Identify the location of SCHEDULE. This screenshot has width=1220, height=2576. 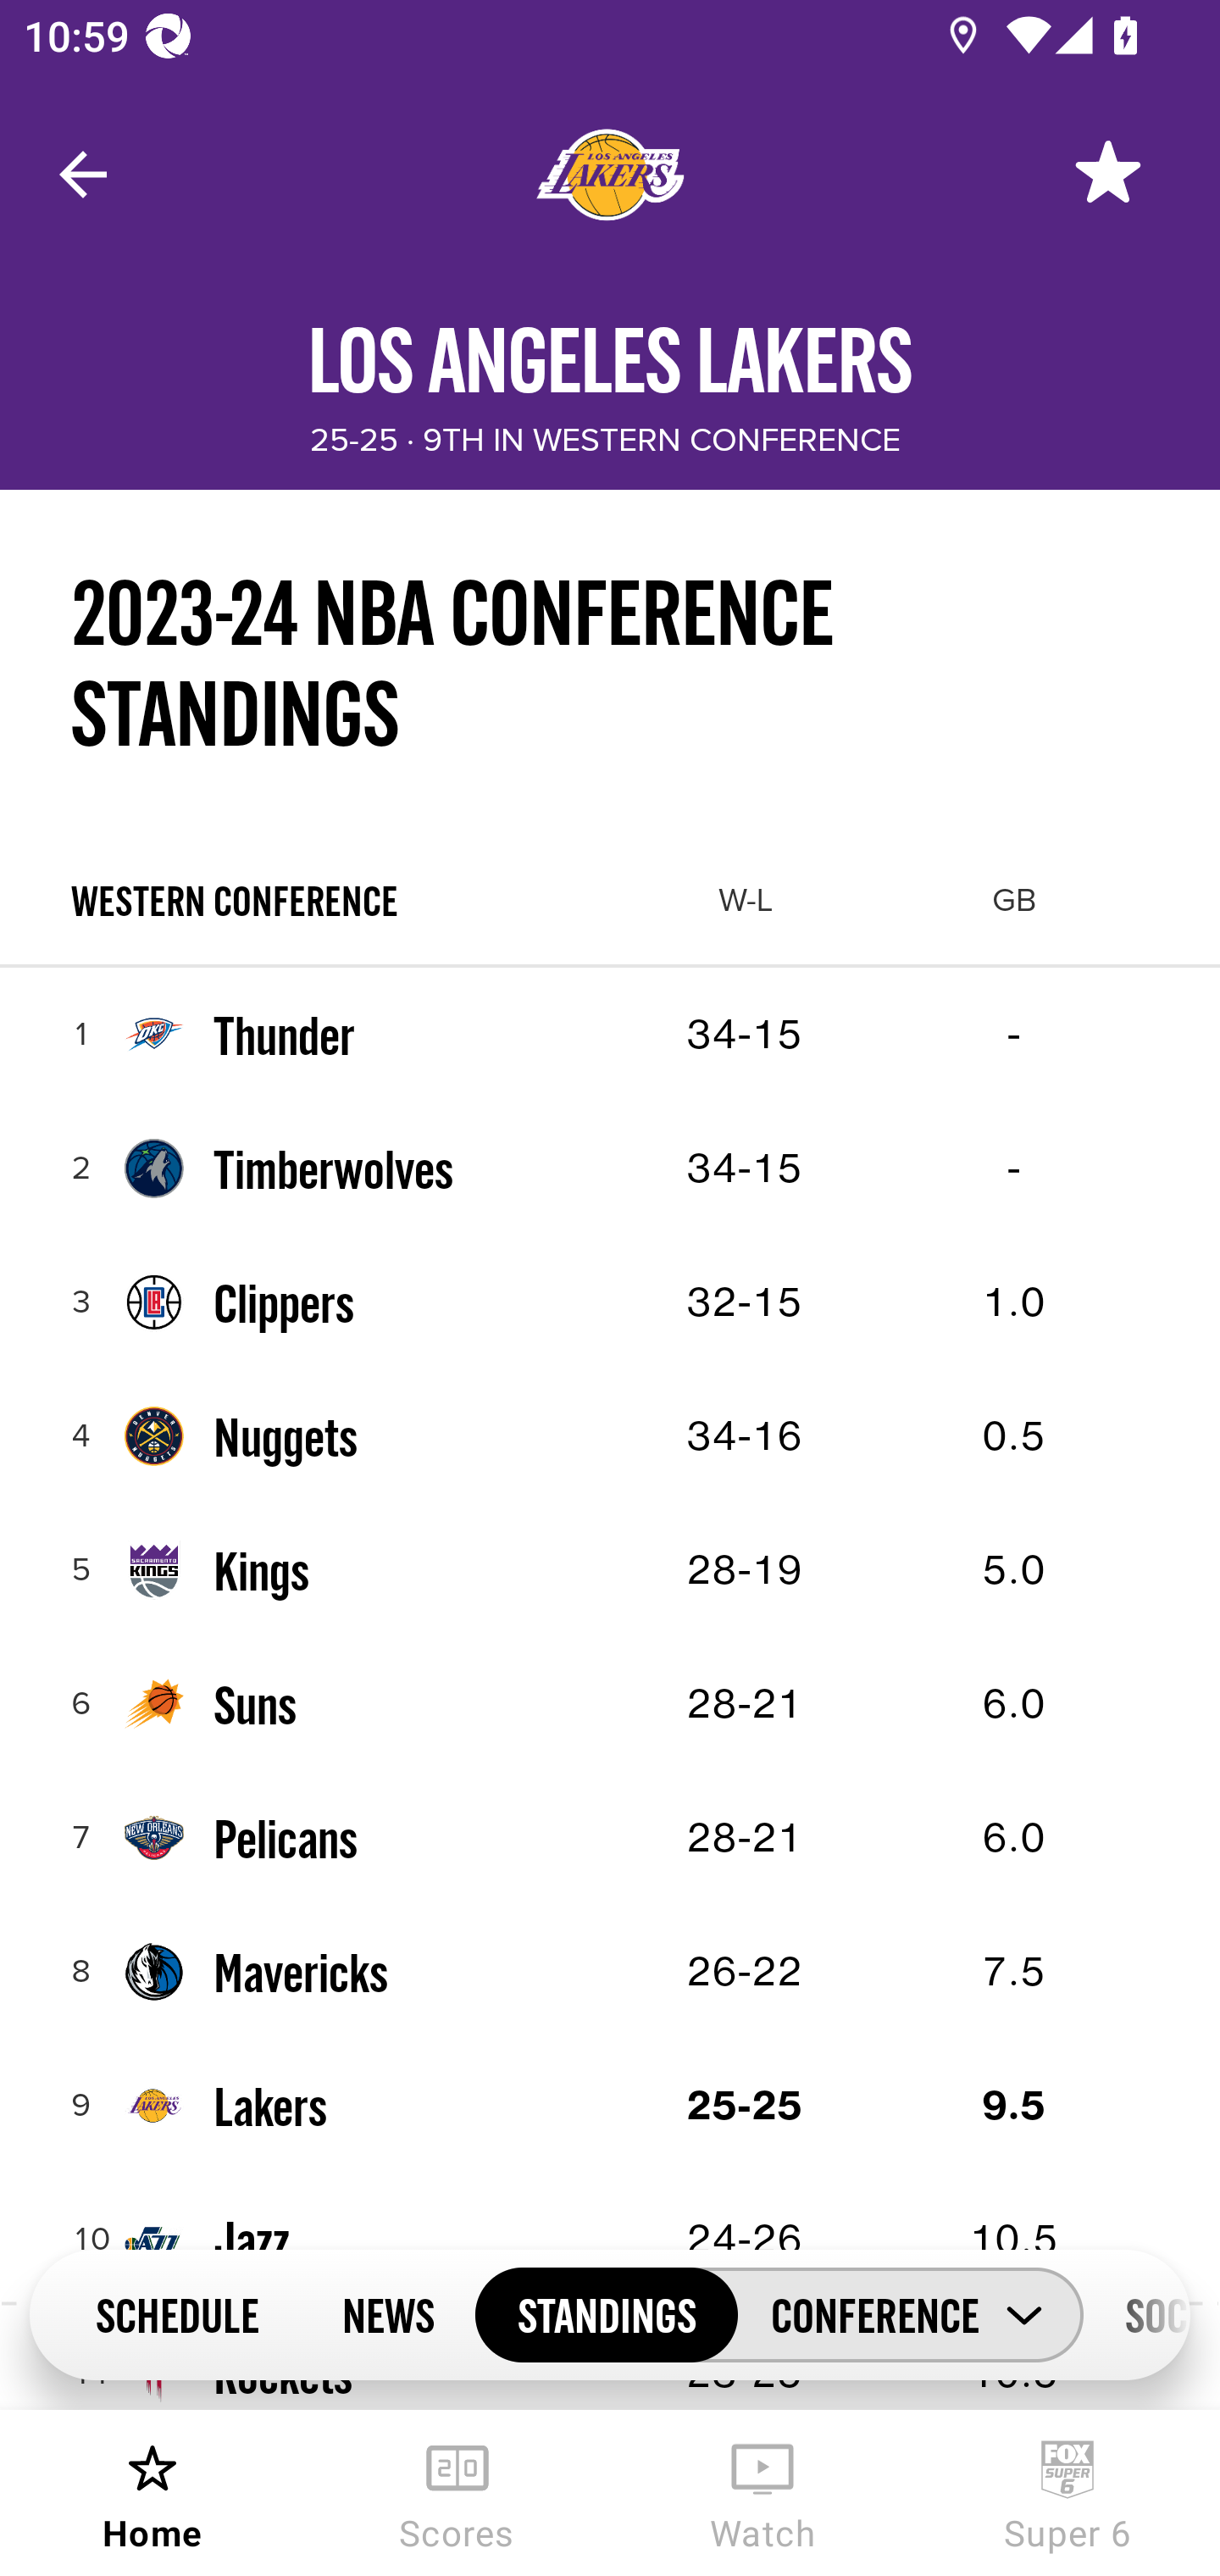
(176, 2313).